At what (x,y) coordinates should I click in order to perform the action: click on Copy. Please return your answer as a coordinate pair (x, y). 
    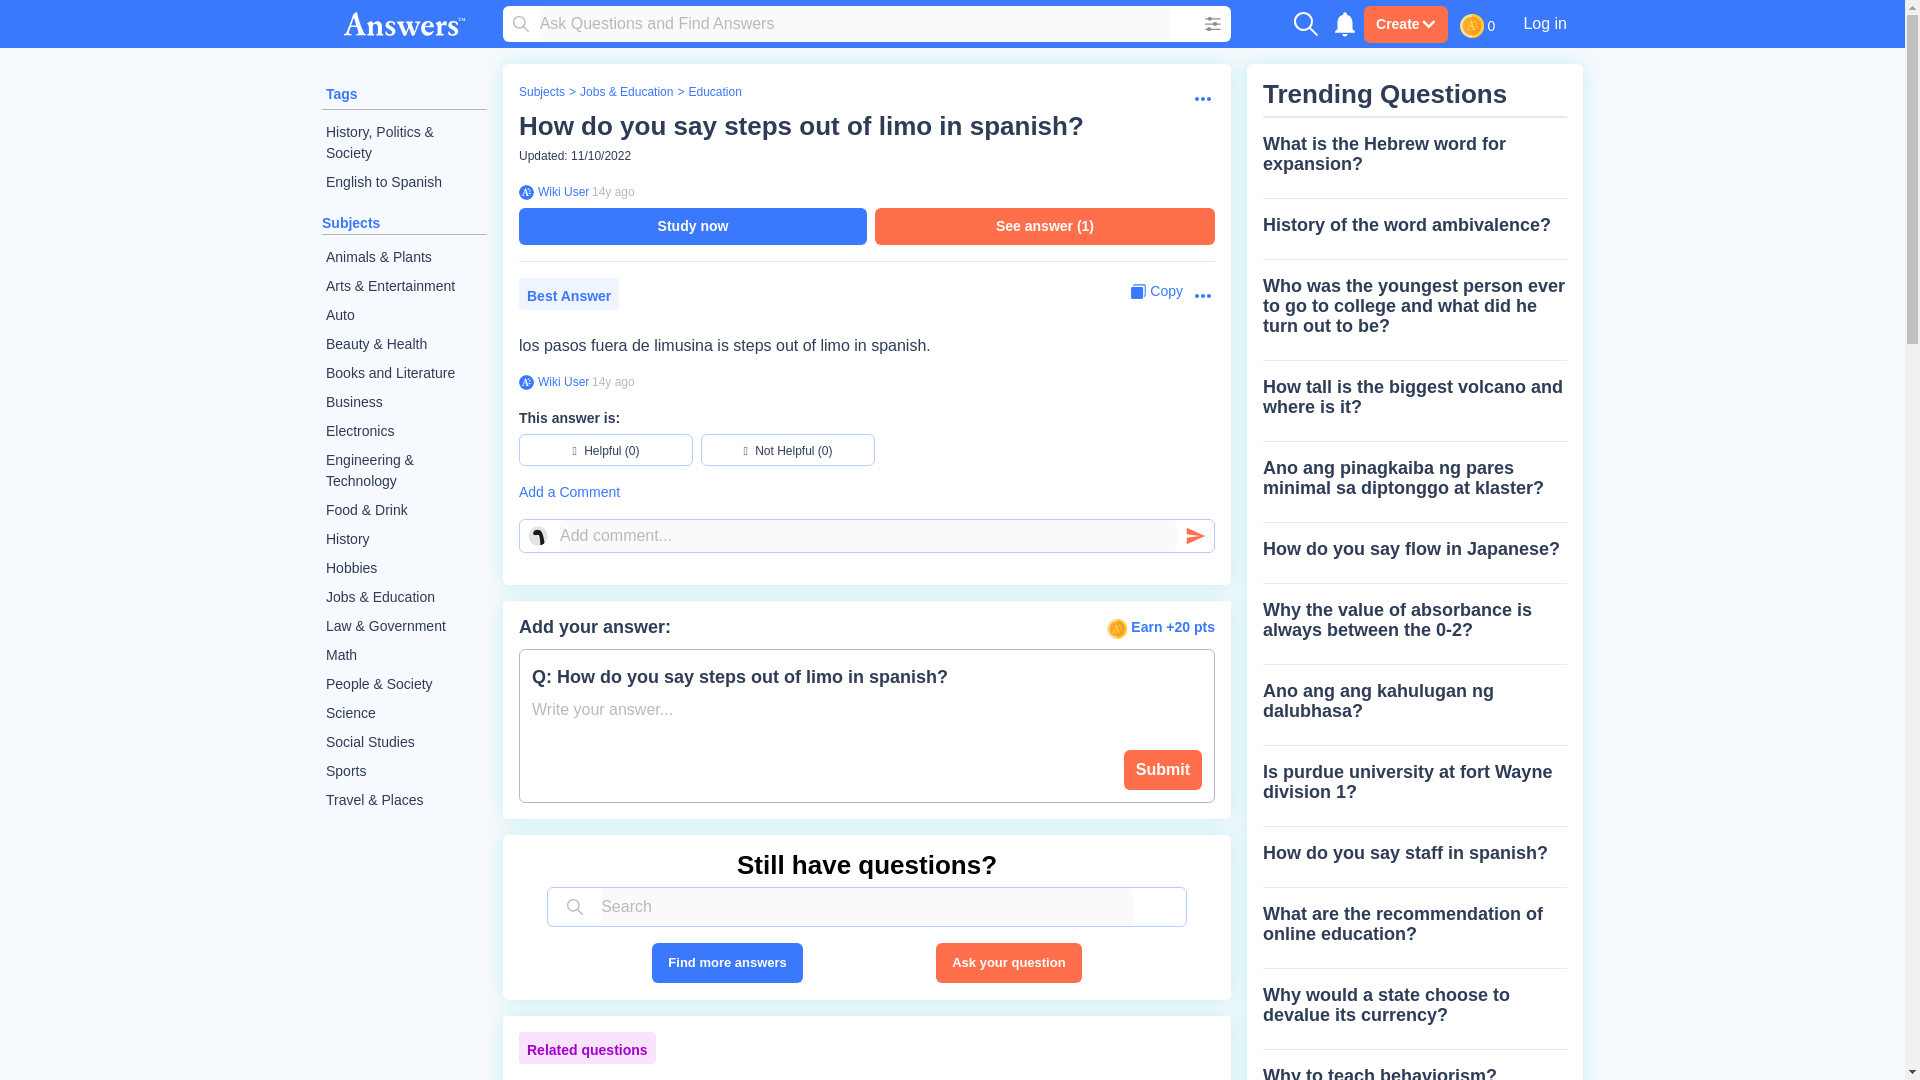
    Looking at the image, I should click on (1156, 291).